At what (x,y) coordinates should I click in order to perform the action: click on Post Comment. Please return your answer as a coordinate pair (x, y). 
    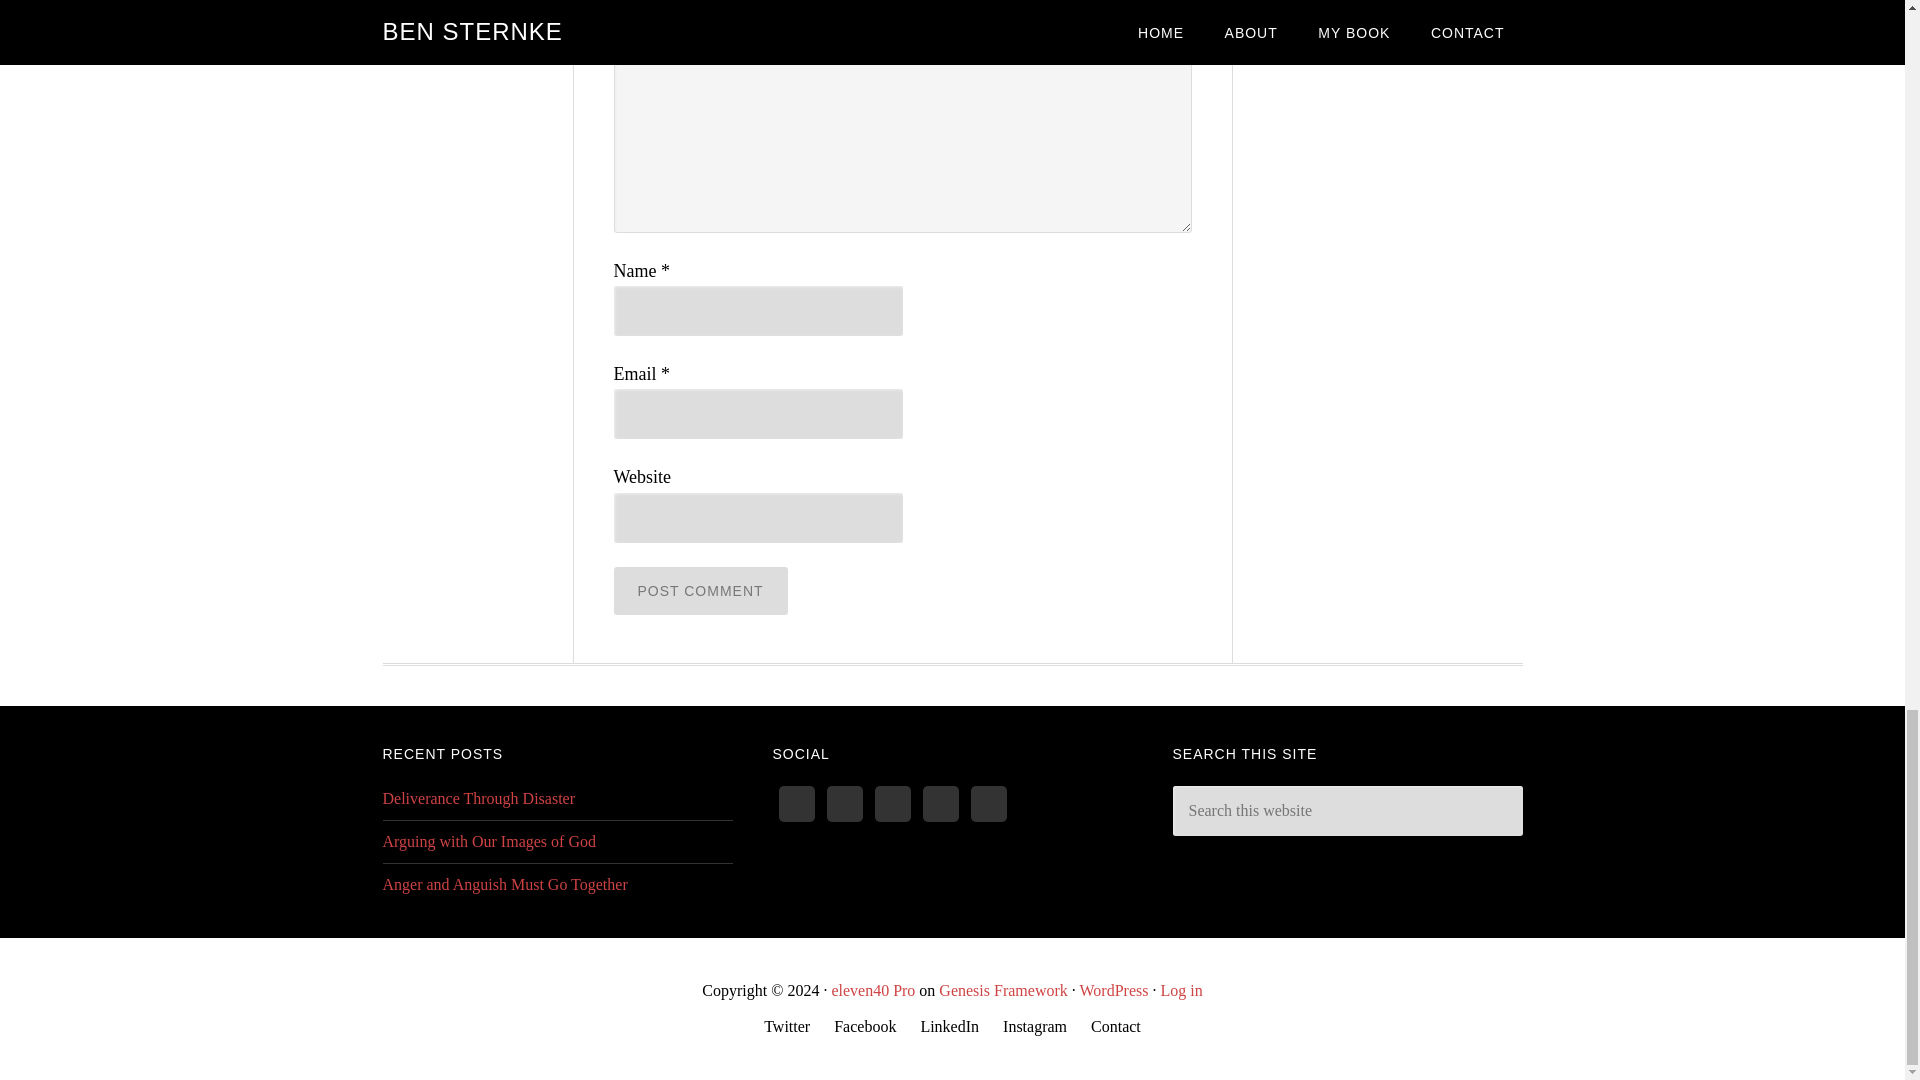
    Looking at the image, I should click on (700, 590).